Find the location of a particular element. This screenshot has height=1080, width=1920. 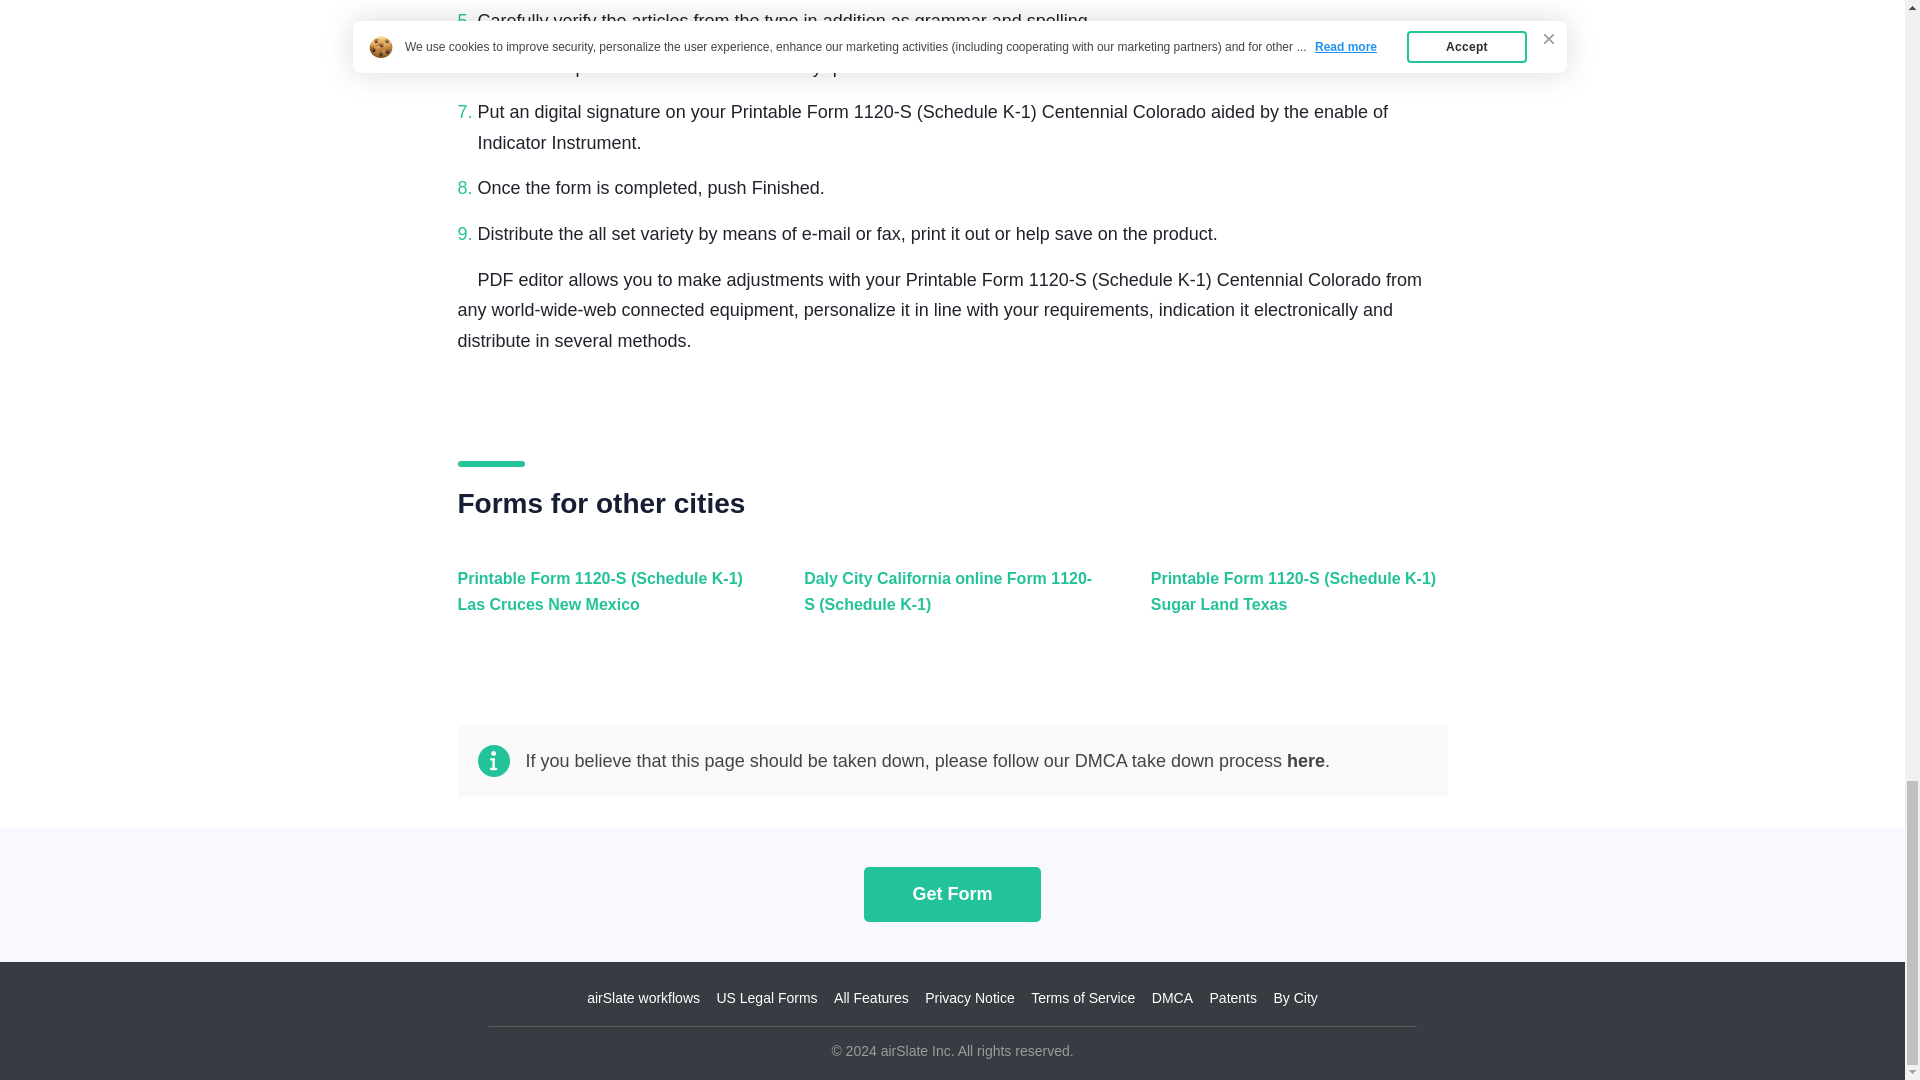

Patents is located at coordinates (1233, 998).